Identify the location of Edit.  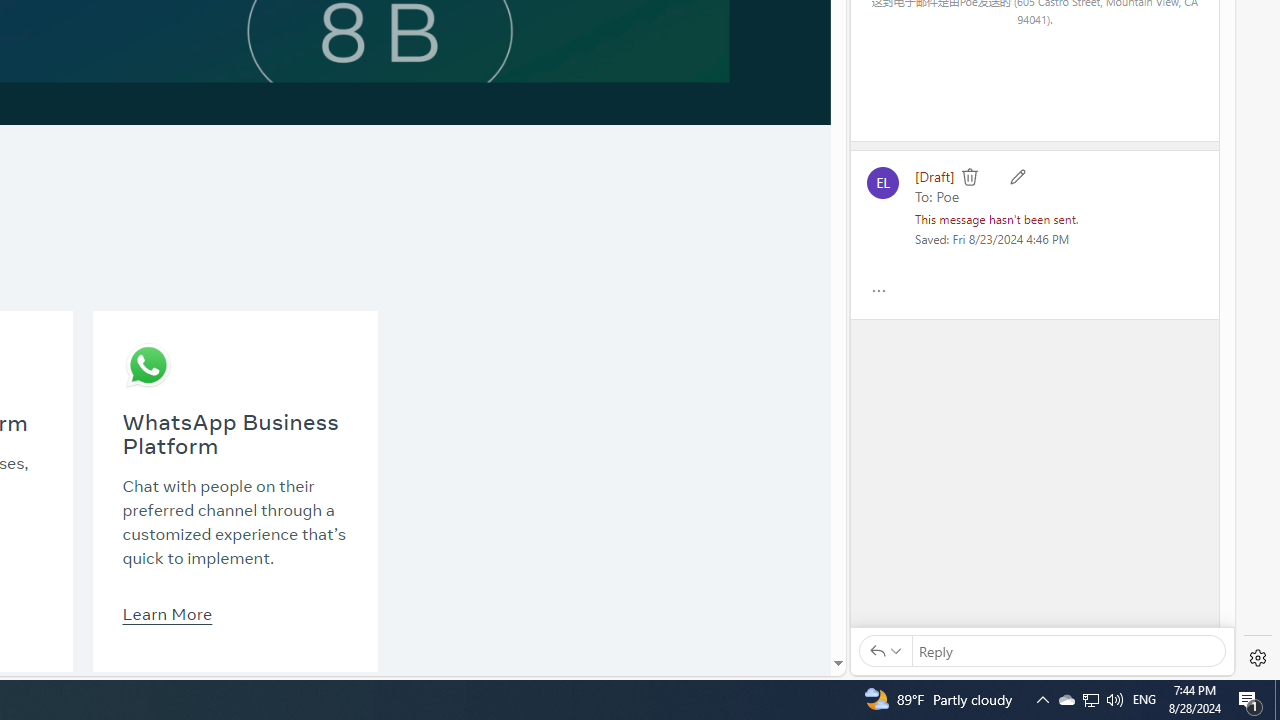
(1018, 176).